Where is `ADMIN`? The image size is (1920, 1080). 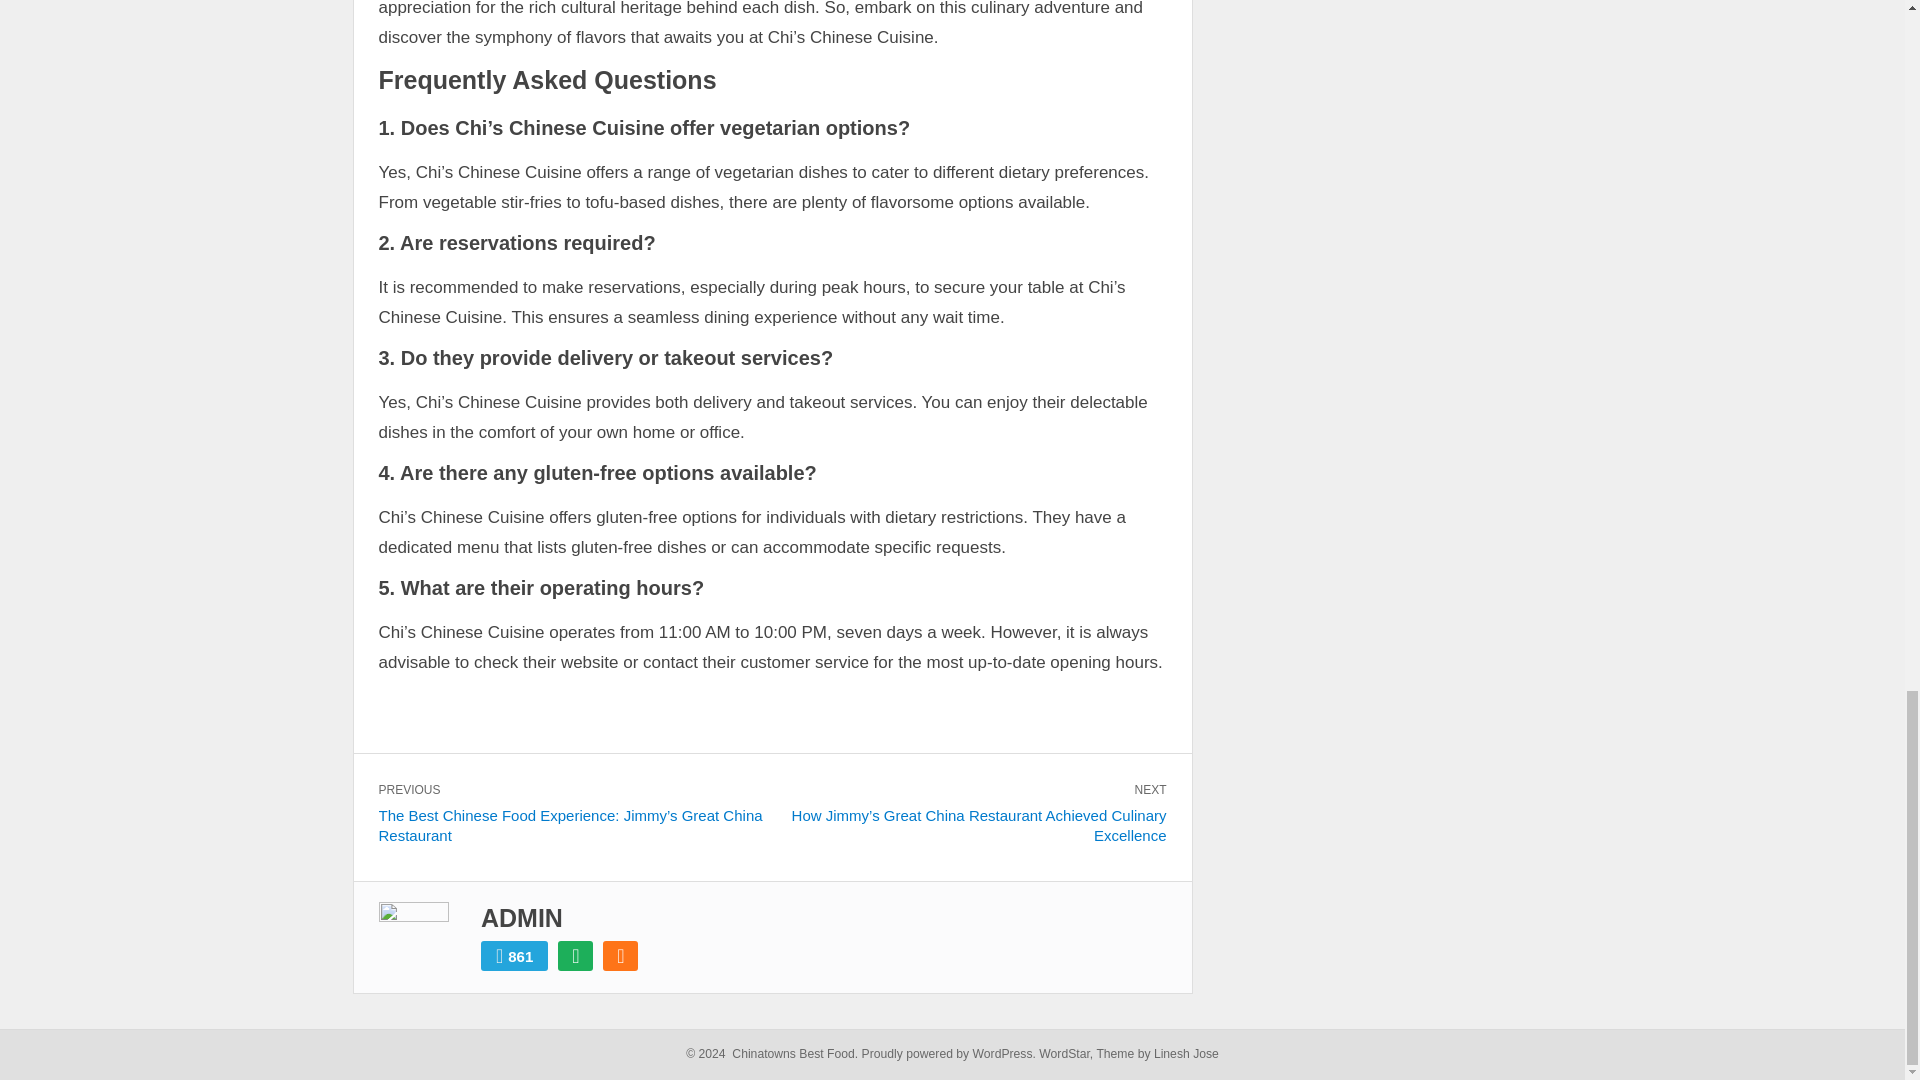 ADMIN is located at coordinates (522, 918).